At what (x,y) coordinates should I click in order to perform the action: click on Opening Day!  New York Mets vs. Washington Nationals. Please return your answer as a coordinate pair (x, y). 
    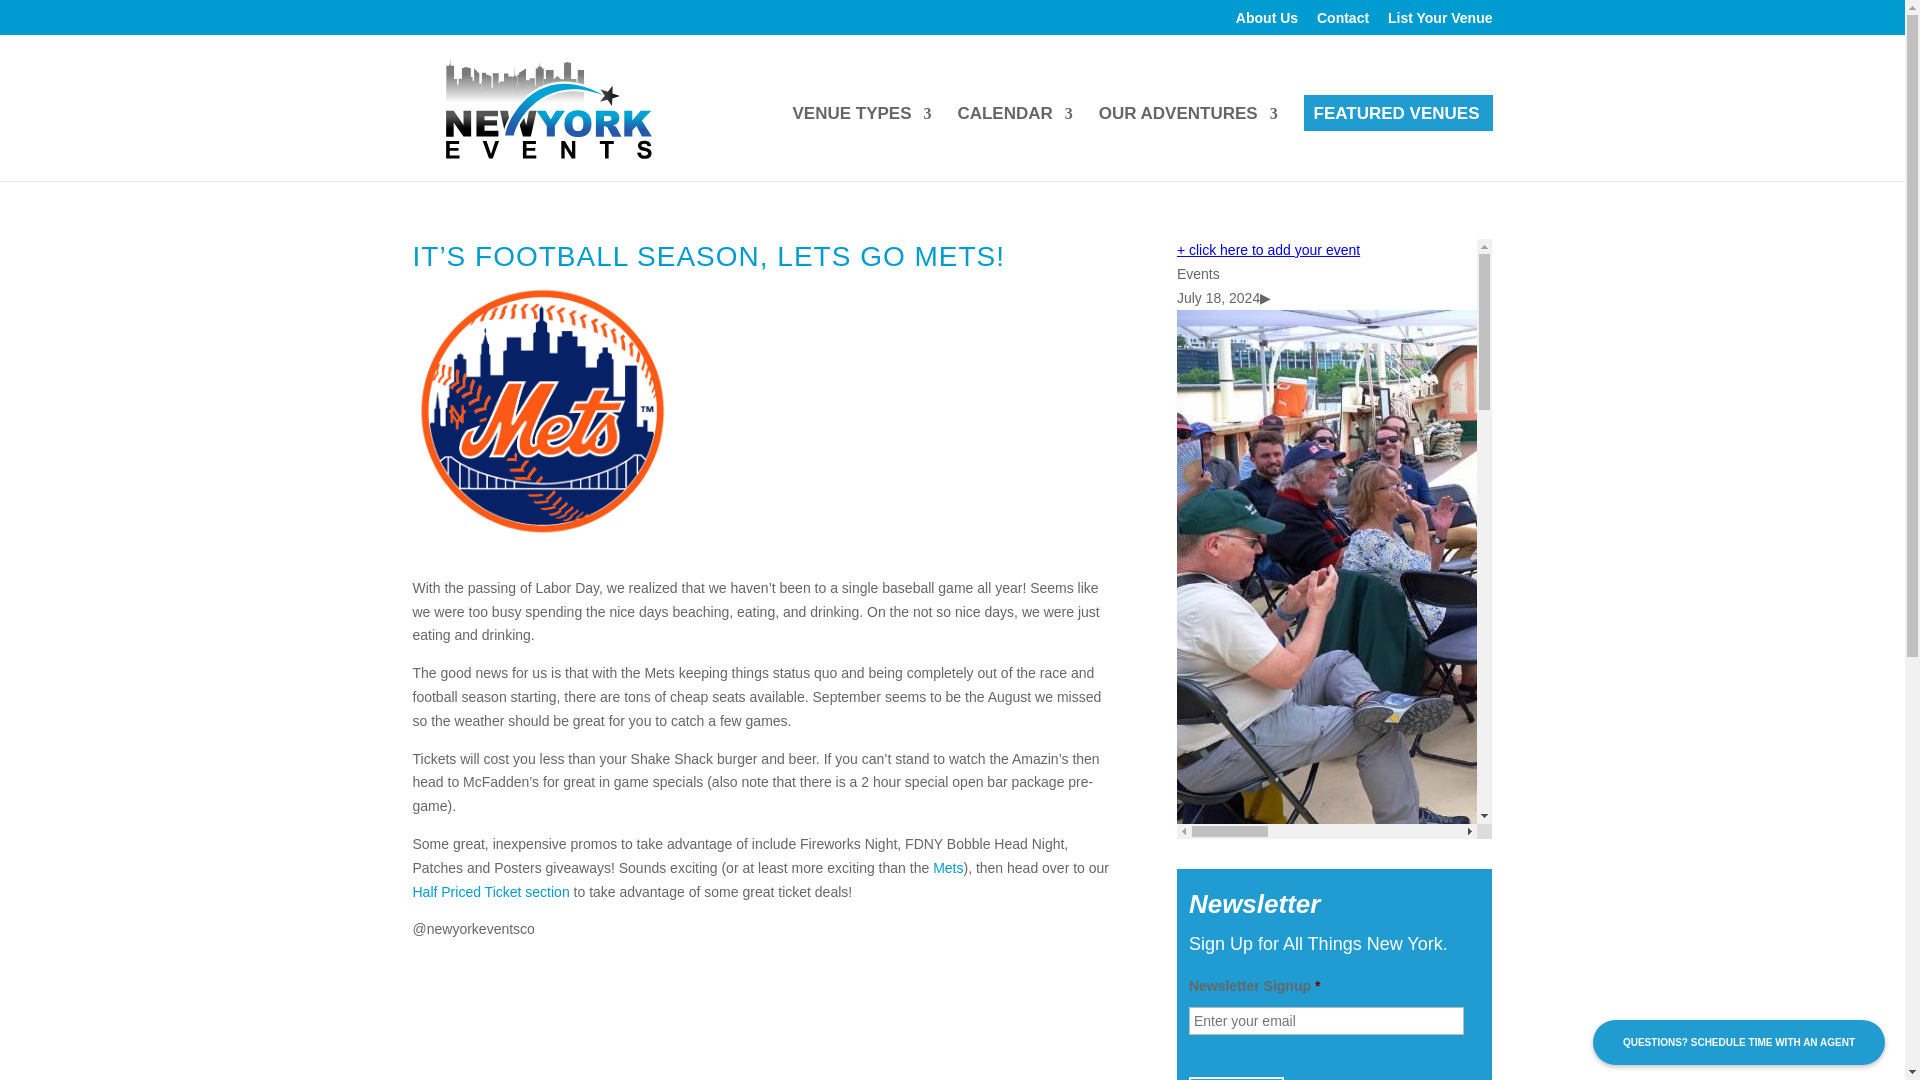
    Looking at the image, I should click on (948, 867).